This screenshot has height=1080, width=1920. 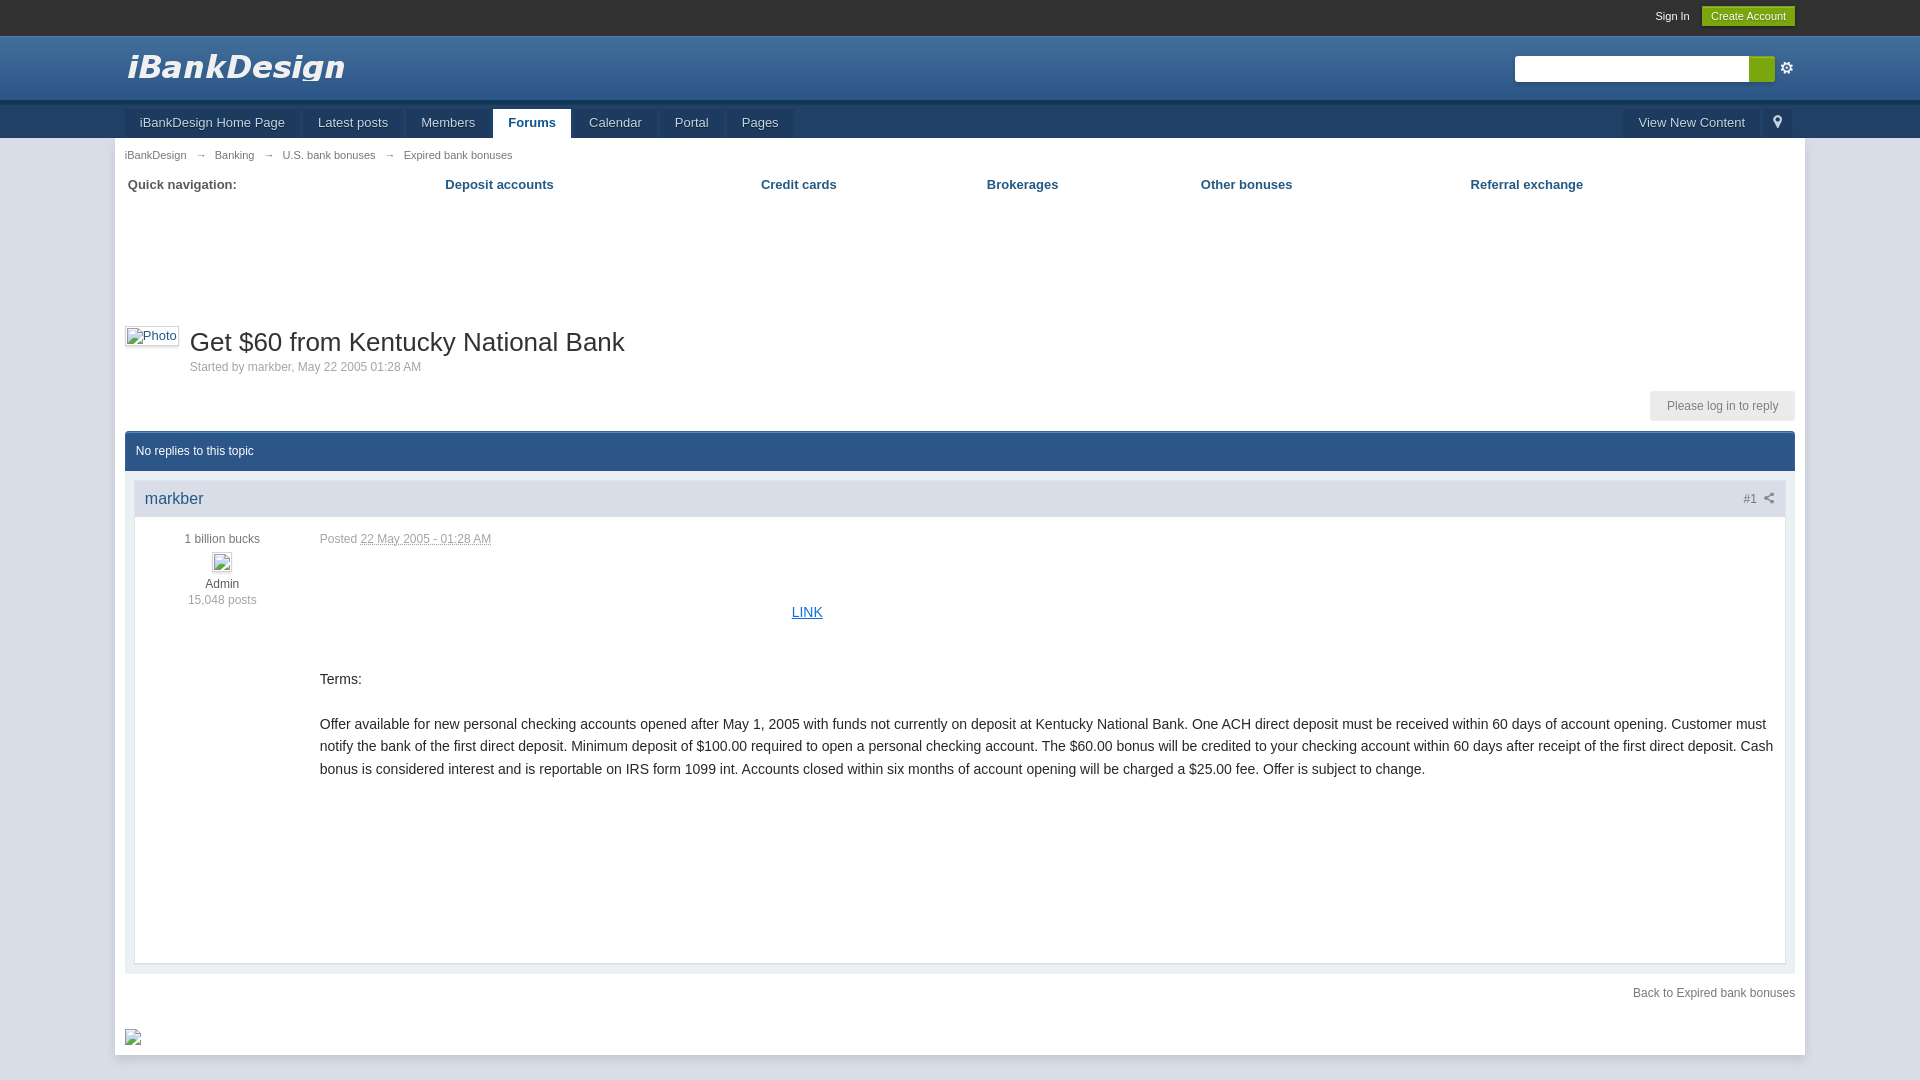 What do you see at coordinates (692, 124) in the screenshot?
I see `Portal` at bounding box center [692, 124].